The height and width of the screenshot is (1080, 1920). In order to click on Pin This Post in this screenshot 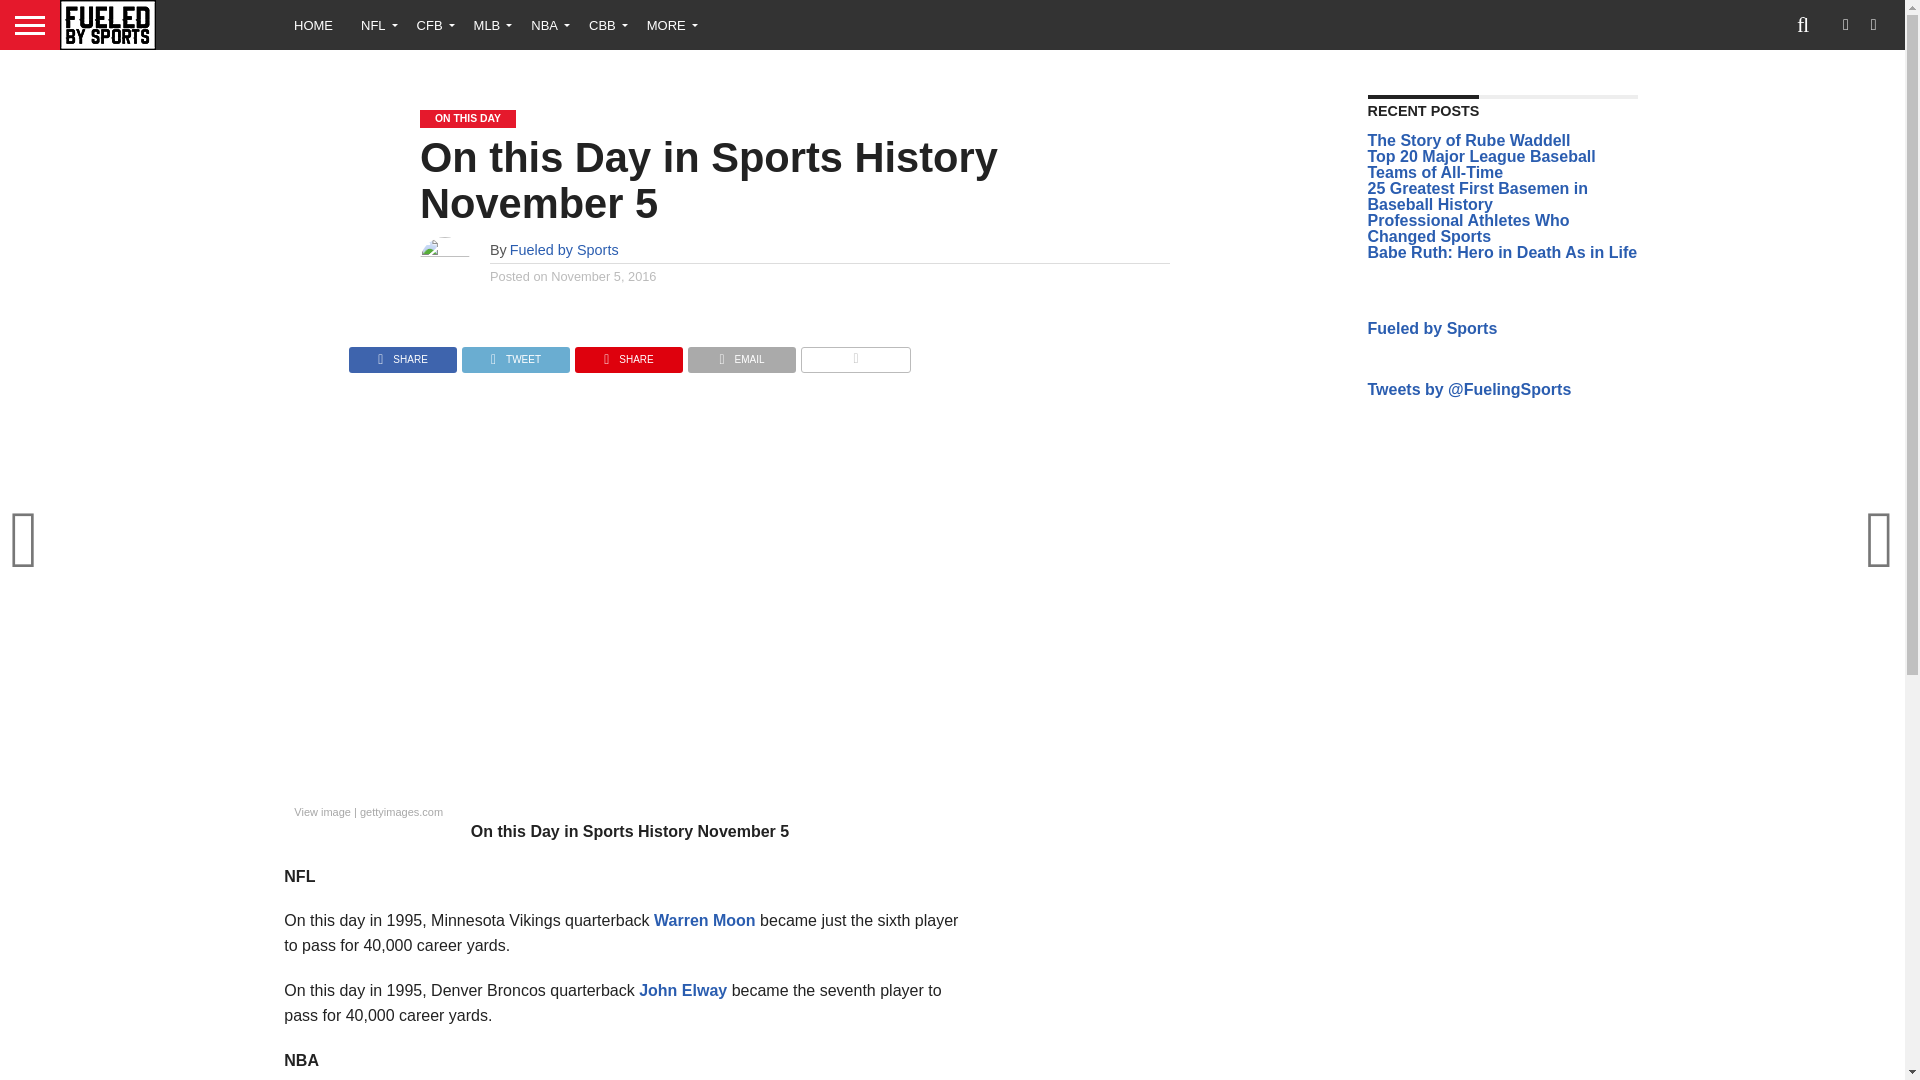, I will do `click(628, 354)`.